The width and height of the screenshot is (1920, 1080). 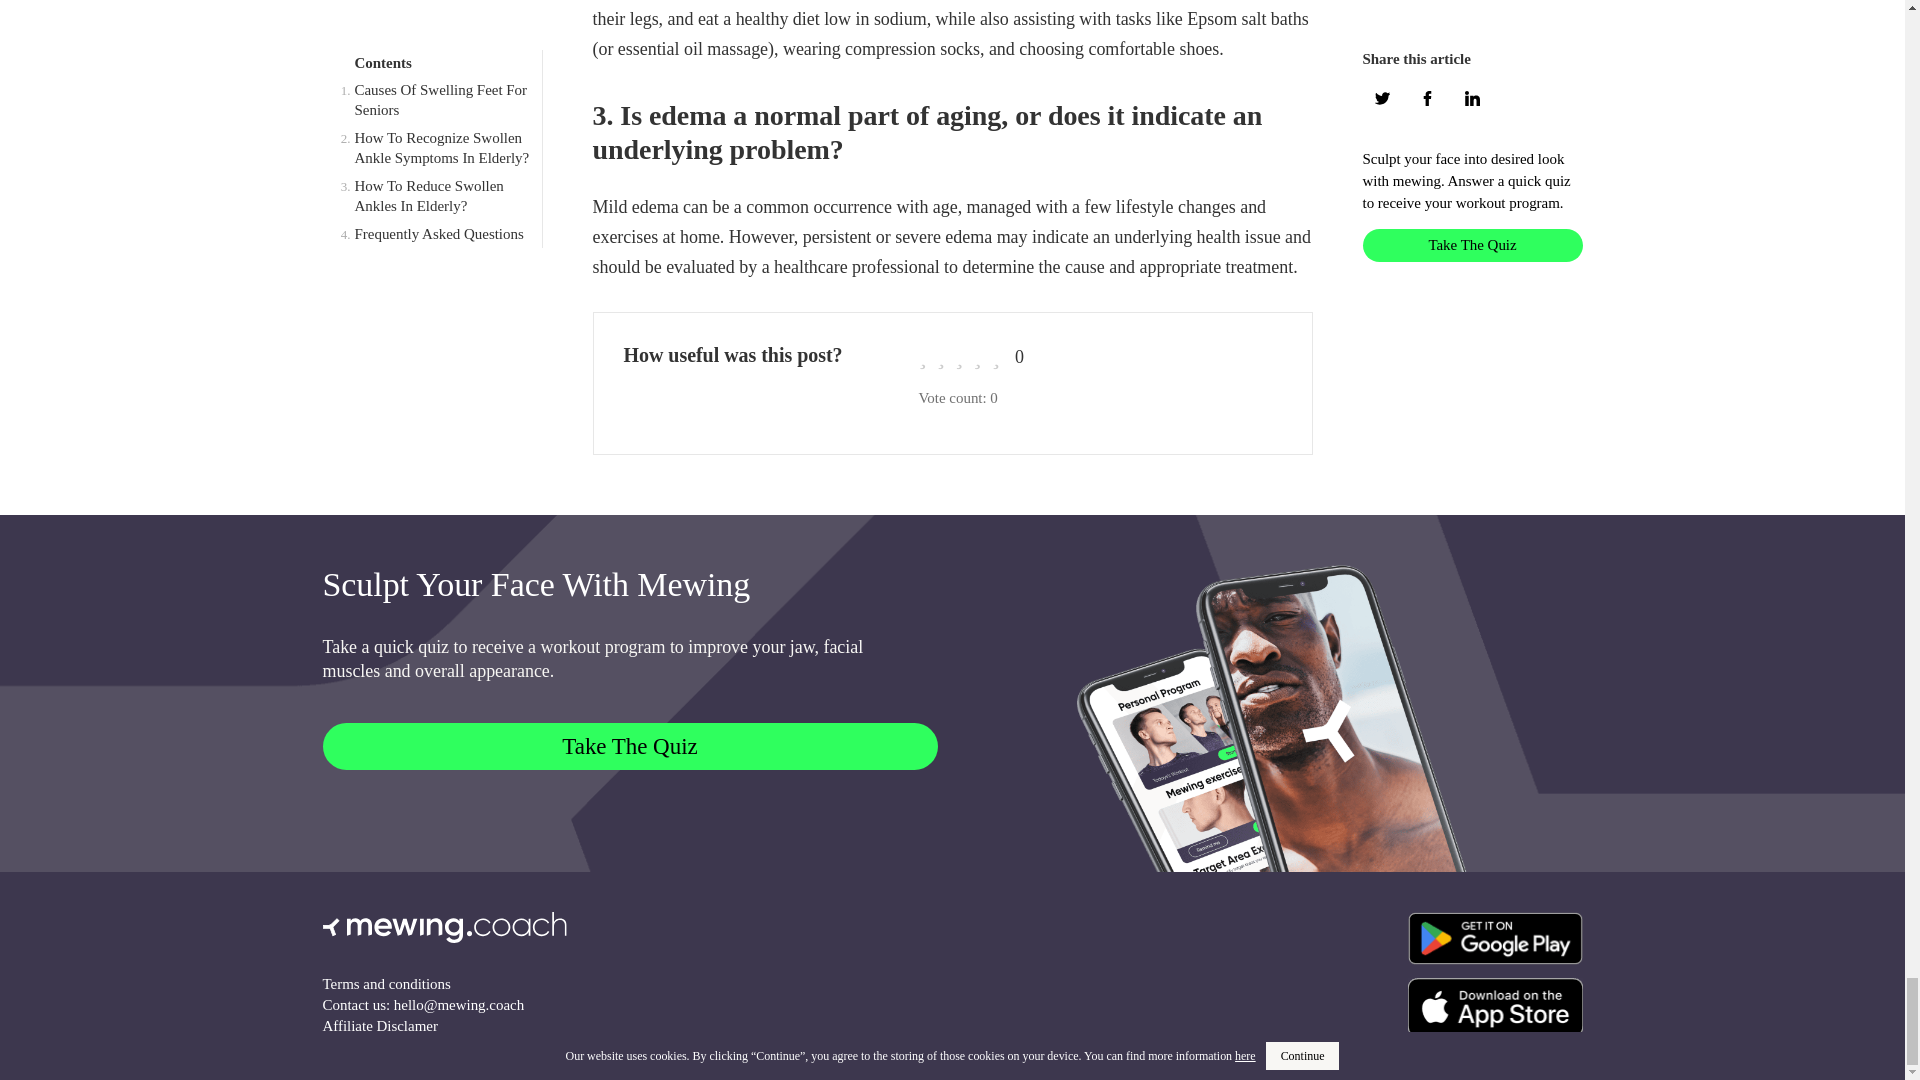 I want to click on Terms and conditions, so click(x=386, y=984).